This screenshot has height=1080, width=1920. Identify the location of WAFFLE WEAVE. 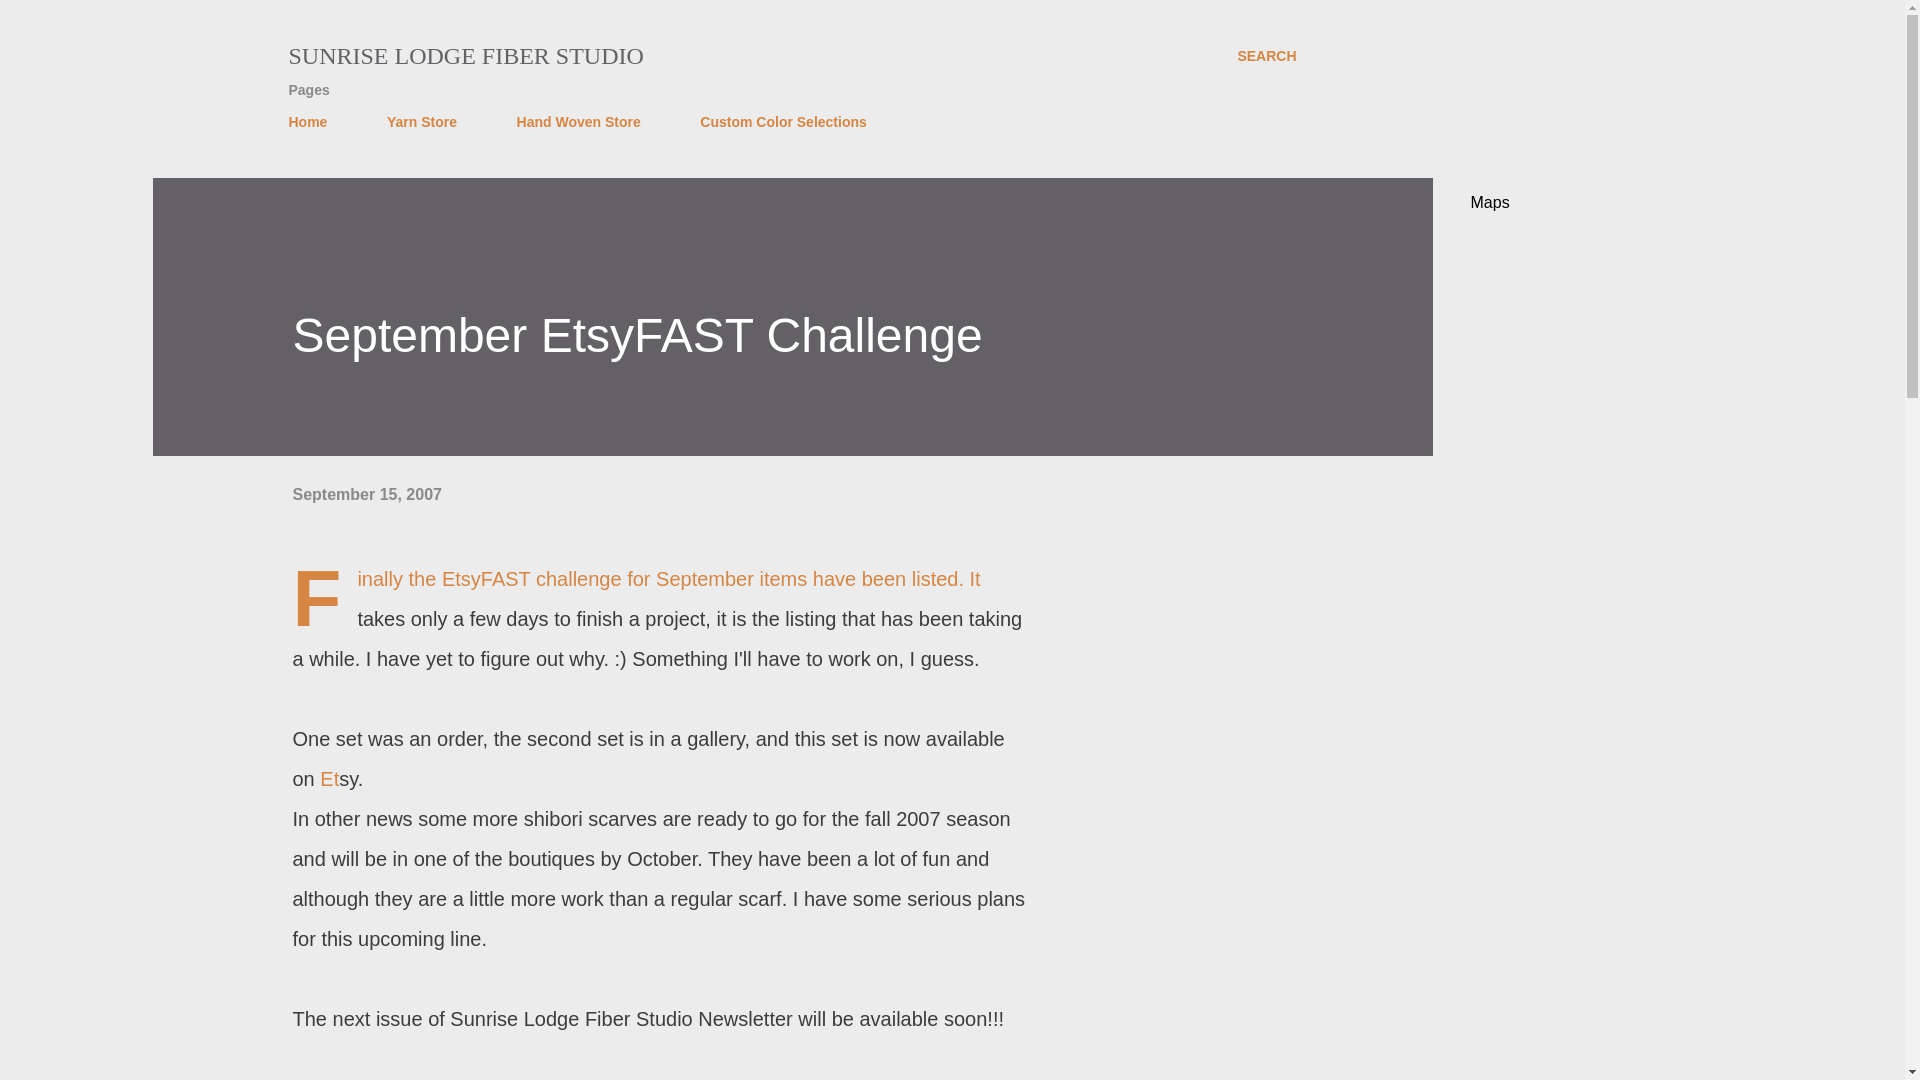
(774, 1076).